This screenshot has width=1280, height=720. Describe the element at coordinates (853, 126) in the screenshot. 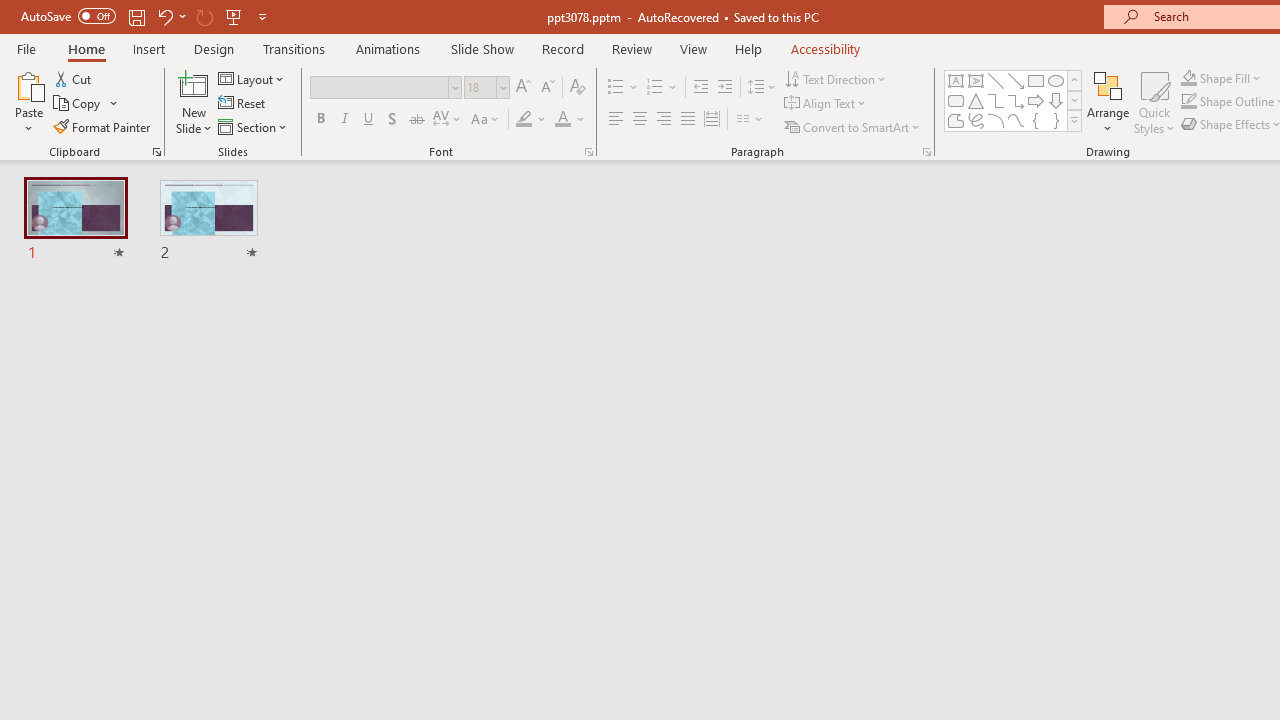

I see `Convert to SmartArt` at that location.